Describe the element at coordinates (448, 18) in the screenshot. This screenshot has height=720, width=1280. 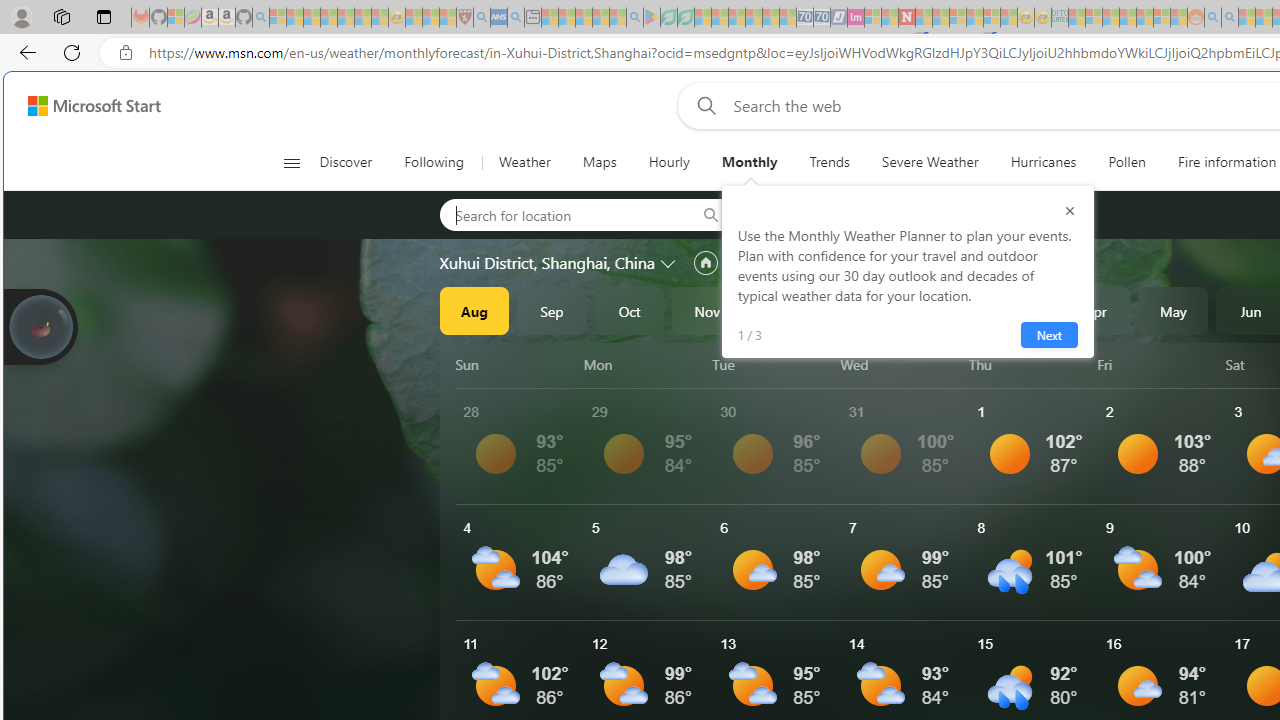
I see `Local - MSN - Sleeping` at that location.